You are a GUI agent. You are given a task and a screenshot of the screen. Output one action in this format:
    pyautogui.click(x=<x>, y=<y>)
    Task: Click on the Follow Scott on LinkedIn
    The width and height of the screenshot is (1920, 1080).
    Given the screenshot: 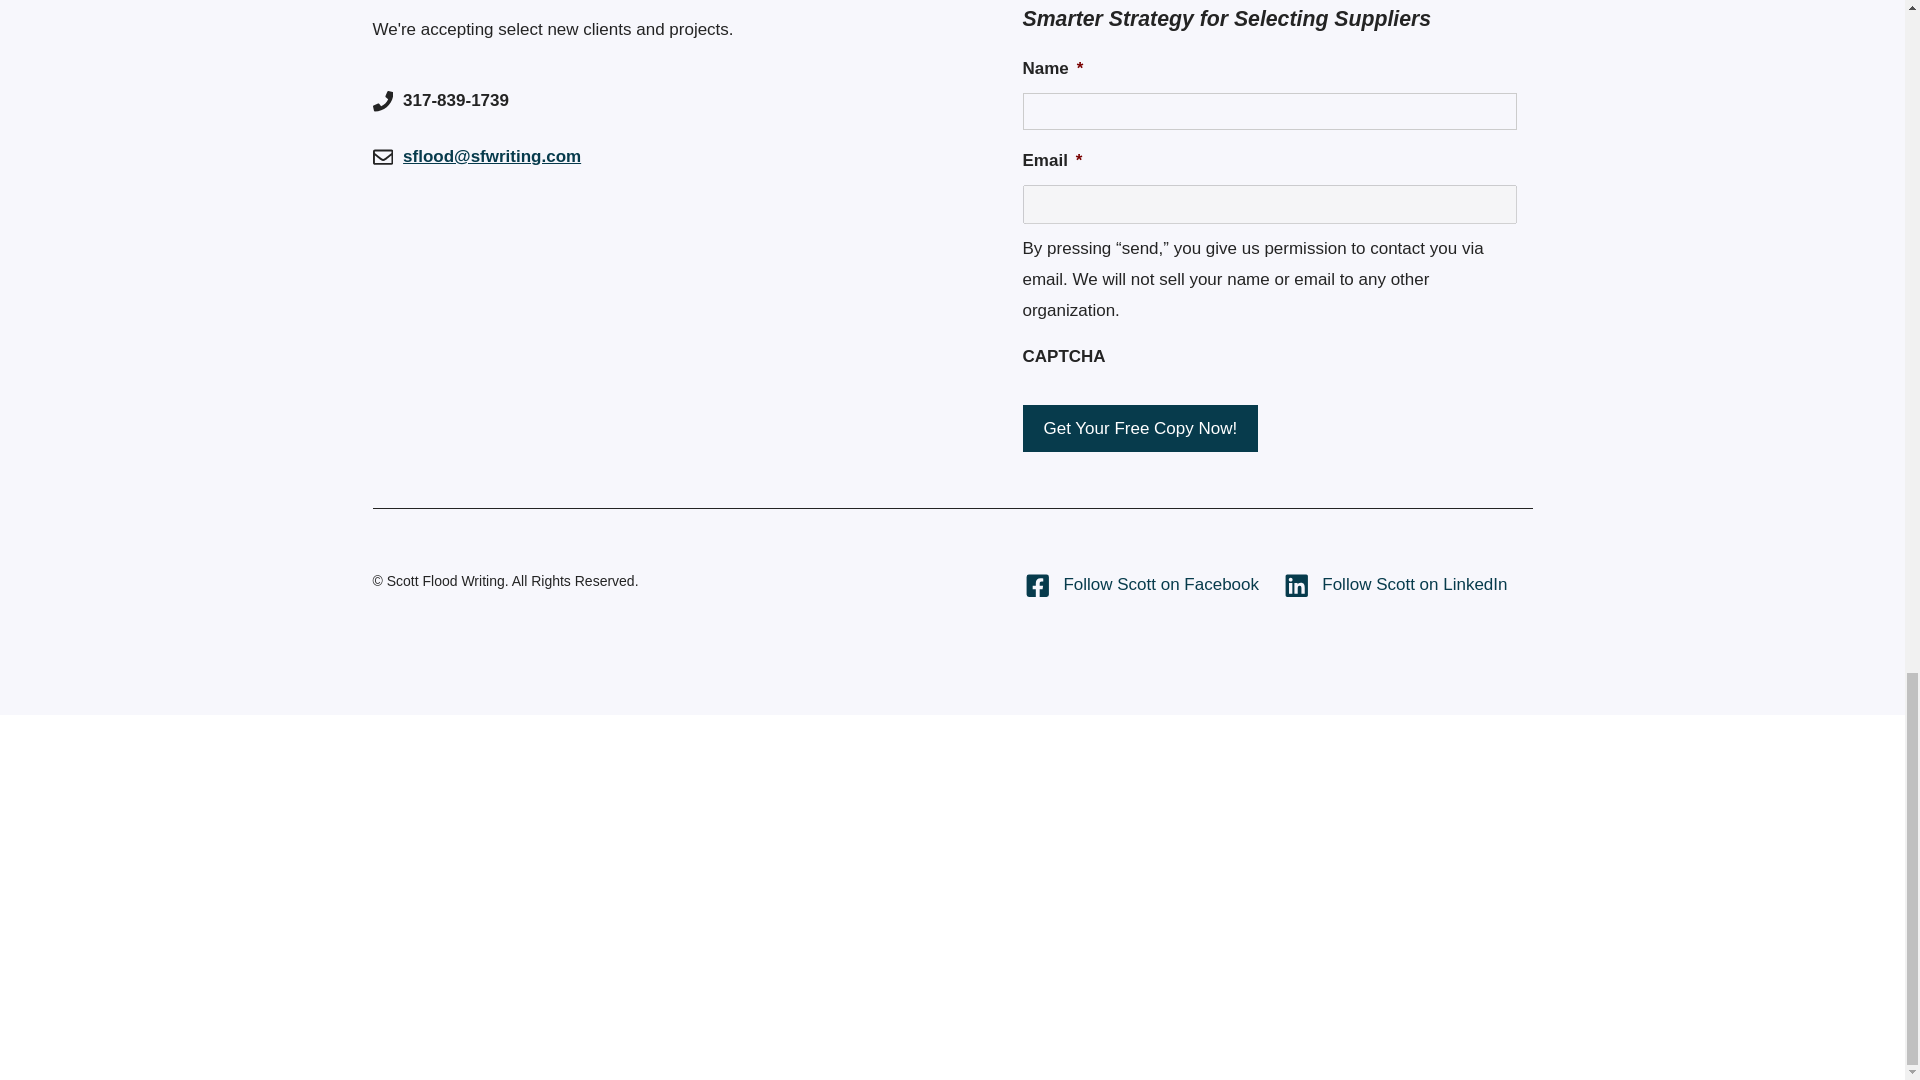 What is the action you would take?
    pyautogui.click(x=1396, y=584)
    